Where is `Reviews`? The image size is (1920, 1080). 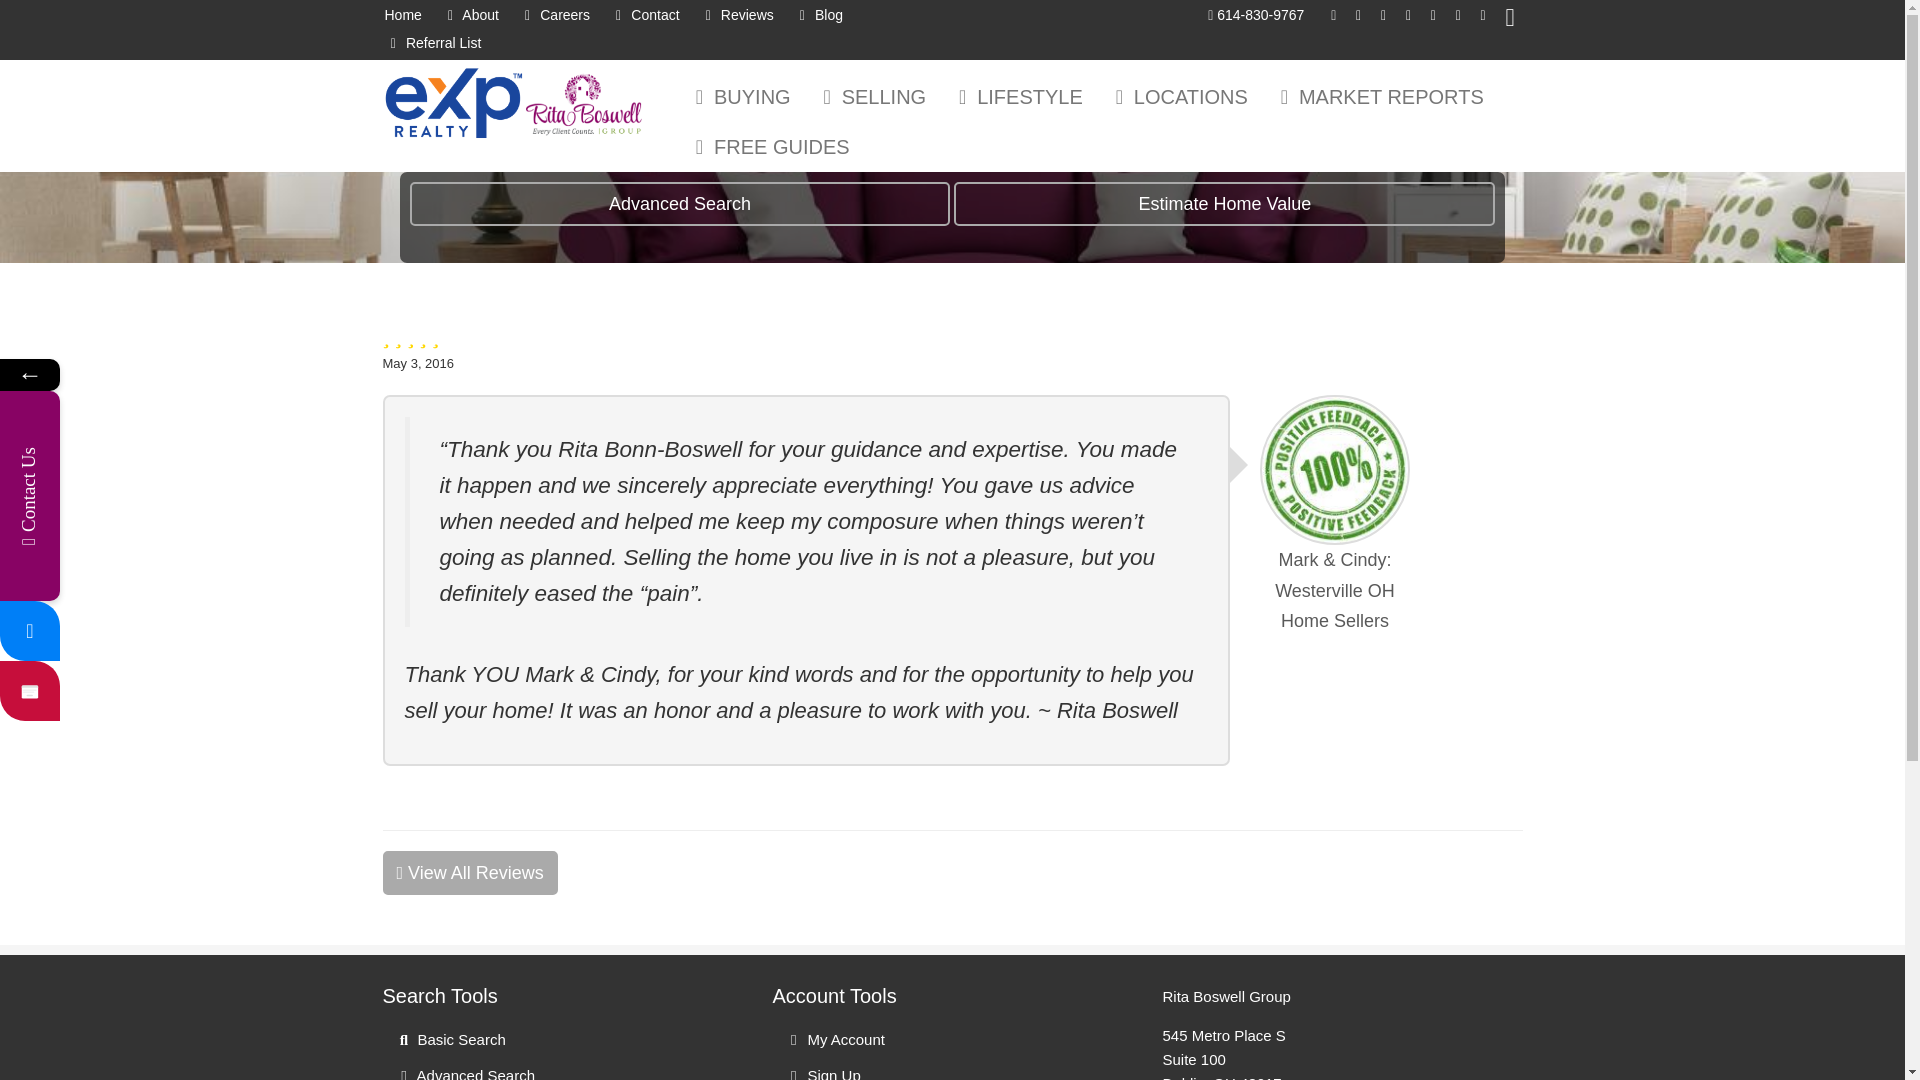
Reviews is located at coordinates (736, 16).